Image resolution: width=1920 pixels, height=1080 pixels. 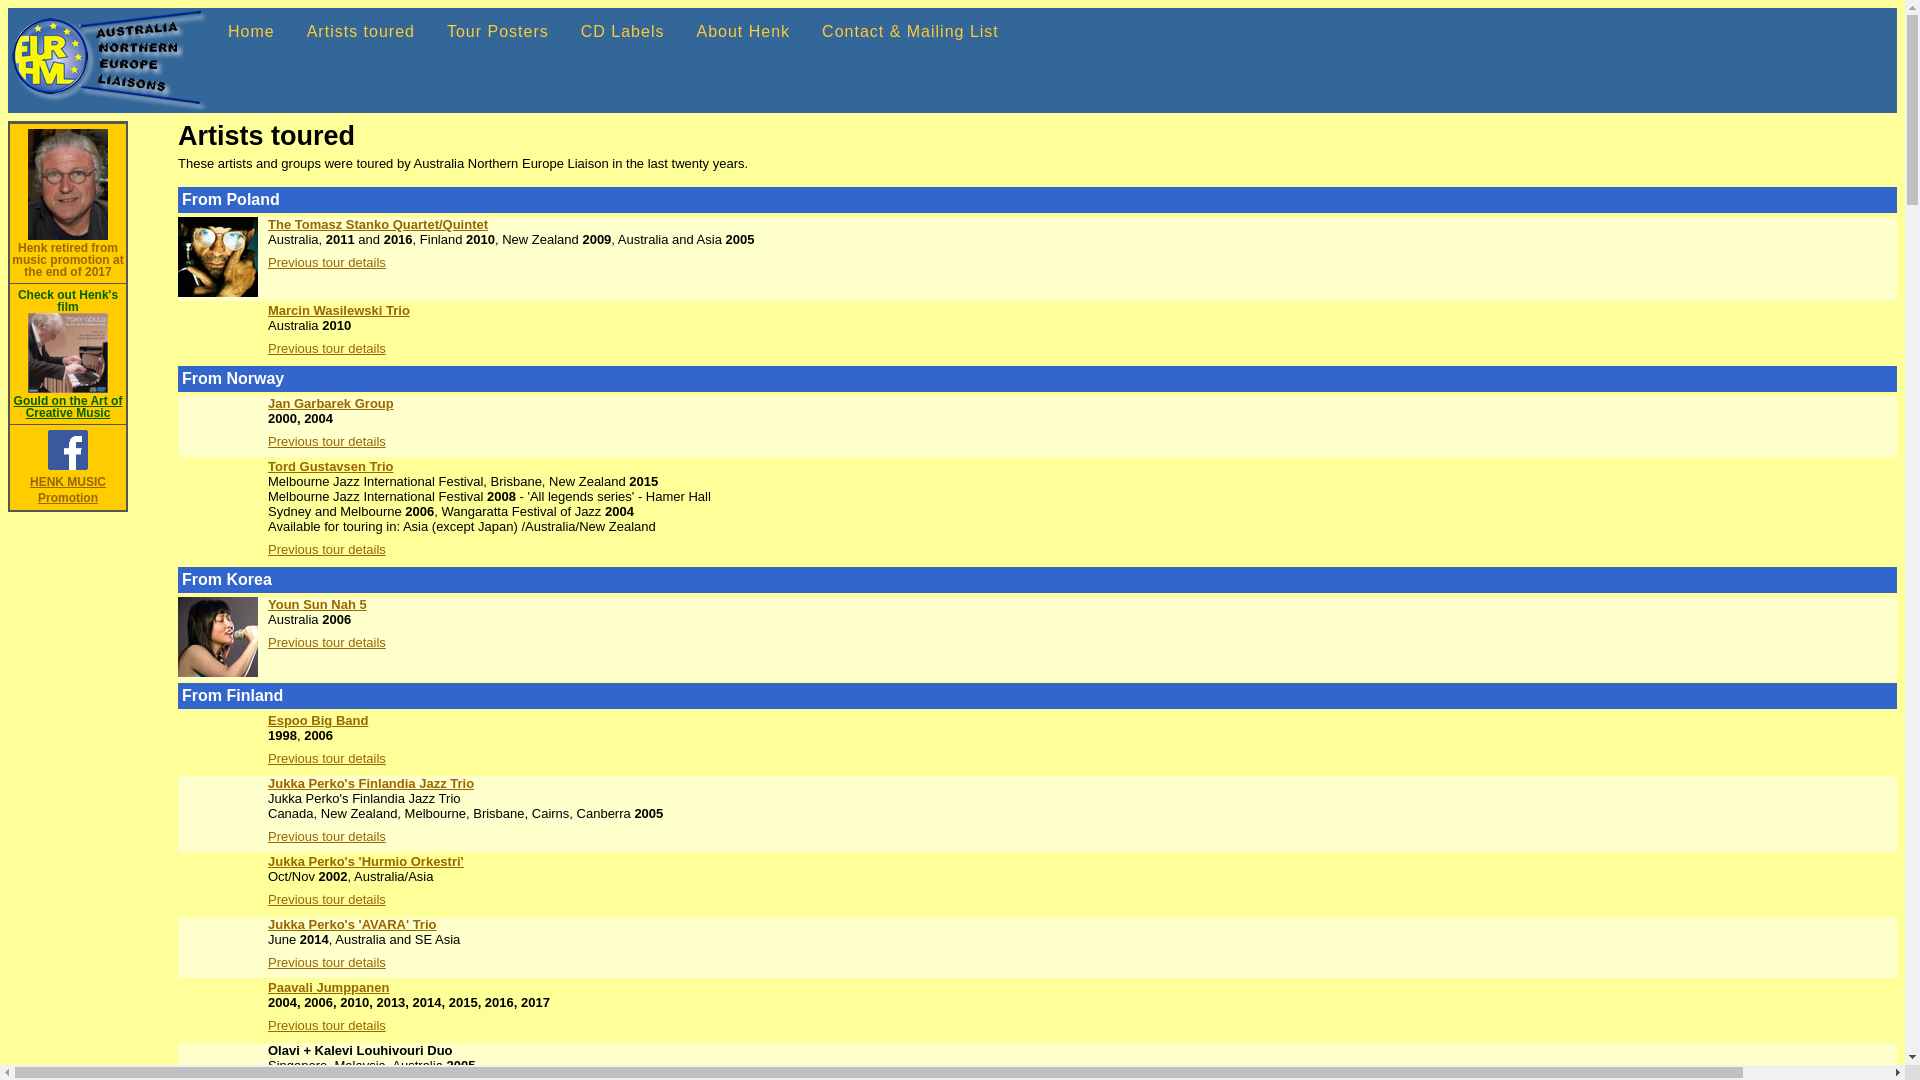 I want to click on HENK MUSIC Promotion, so click(x=68, y=482).